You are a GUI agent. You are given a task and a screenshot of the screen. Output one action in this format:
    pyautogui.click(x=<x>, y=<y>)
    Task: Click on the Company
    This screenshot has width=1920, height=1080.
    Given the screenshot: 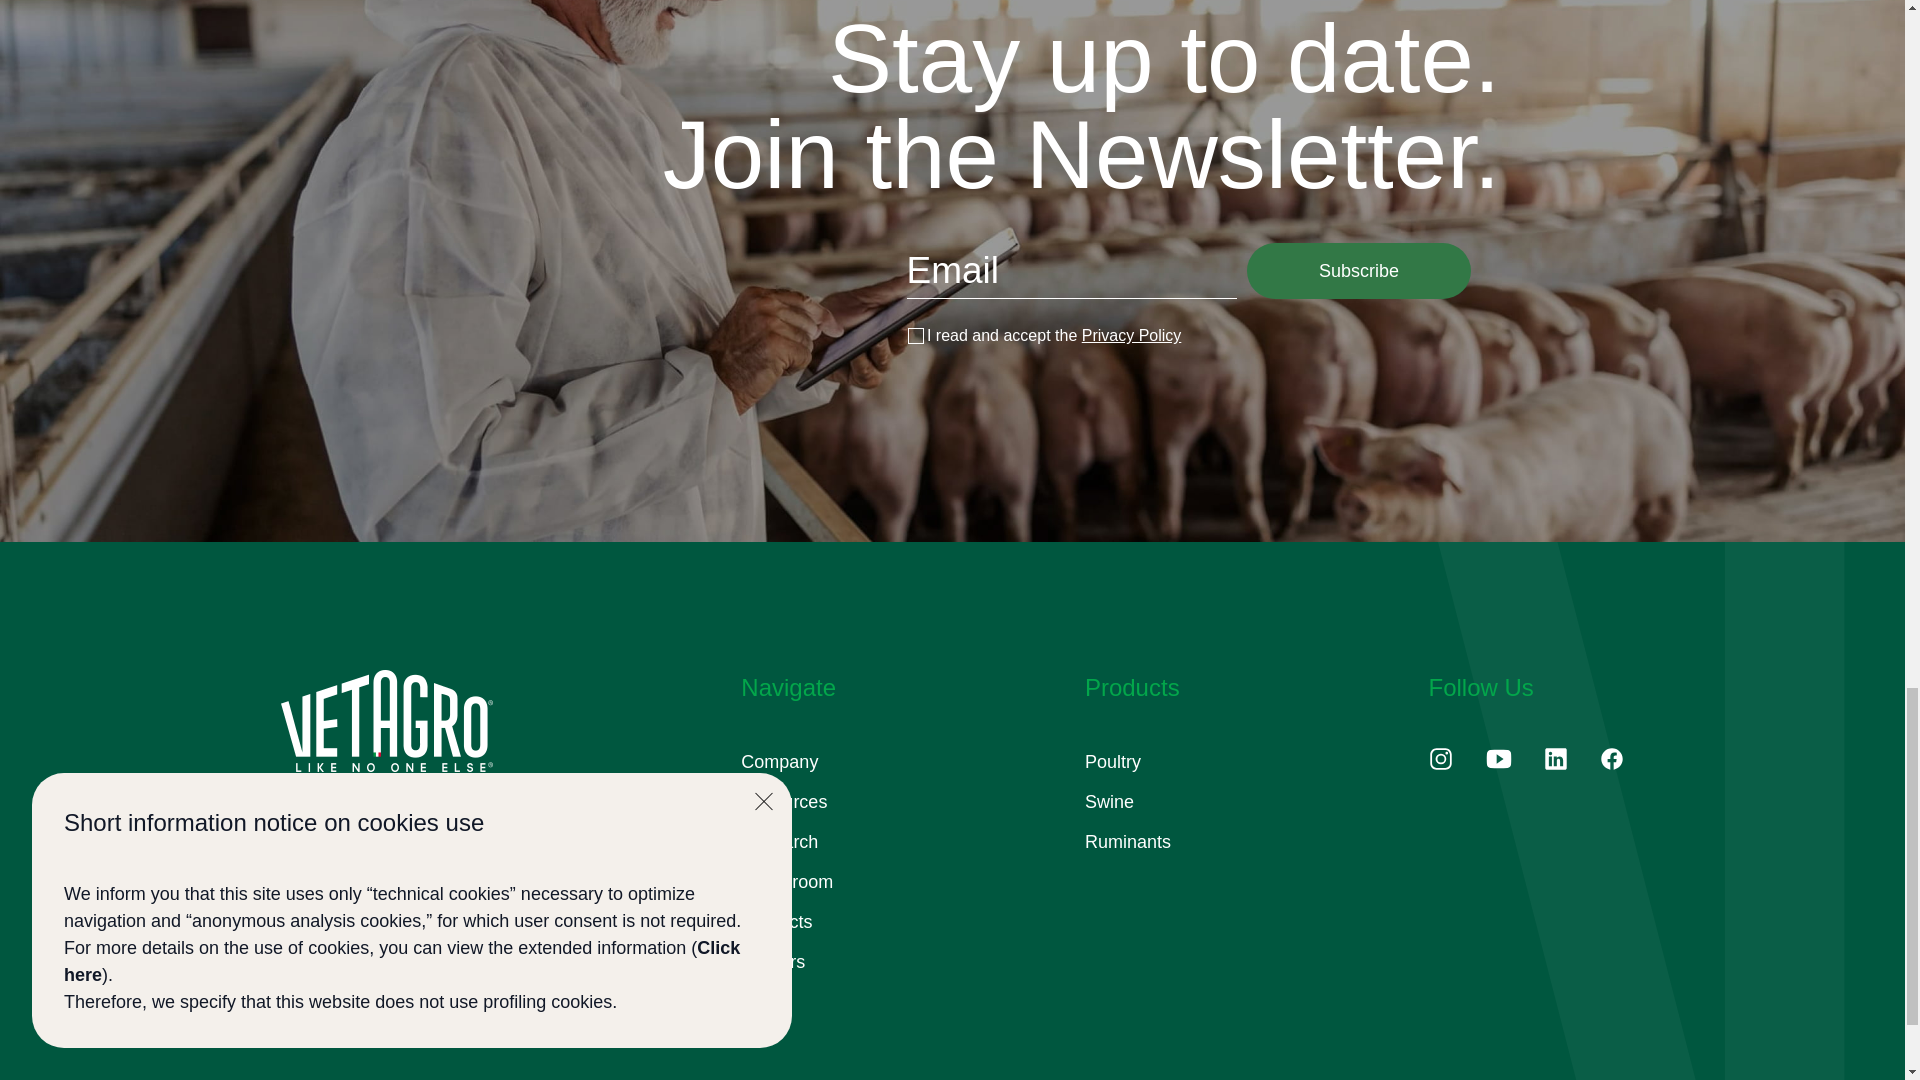 What is the action you would take?
    pyautogui.click(x=779, y=762)
    